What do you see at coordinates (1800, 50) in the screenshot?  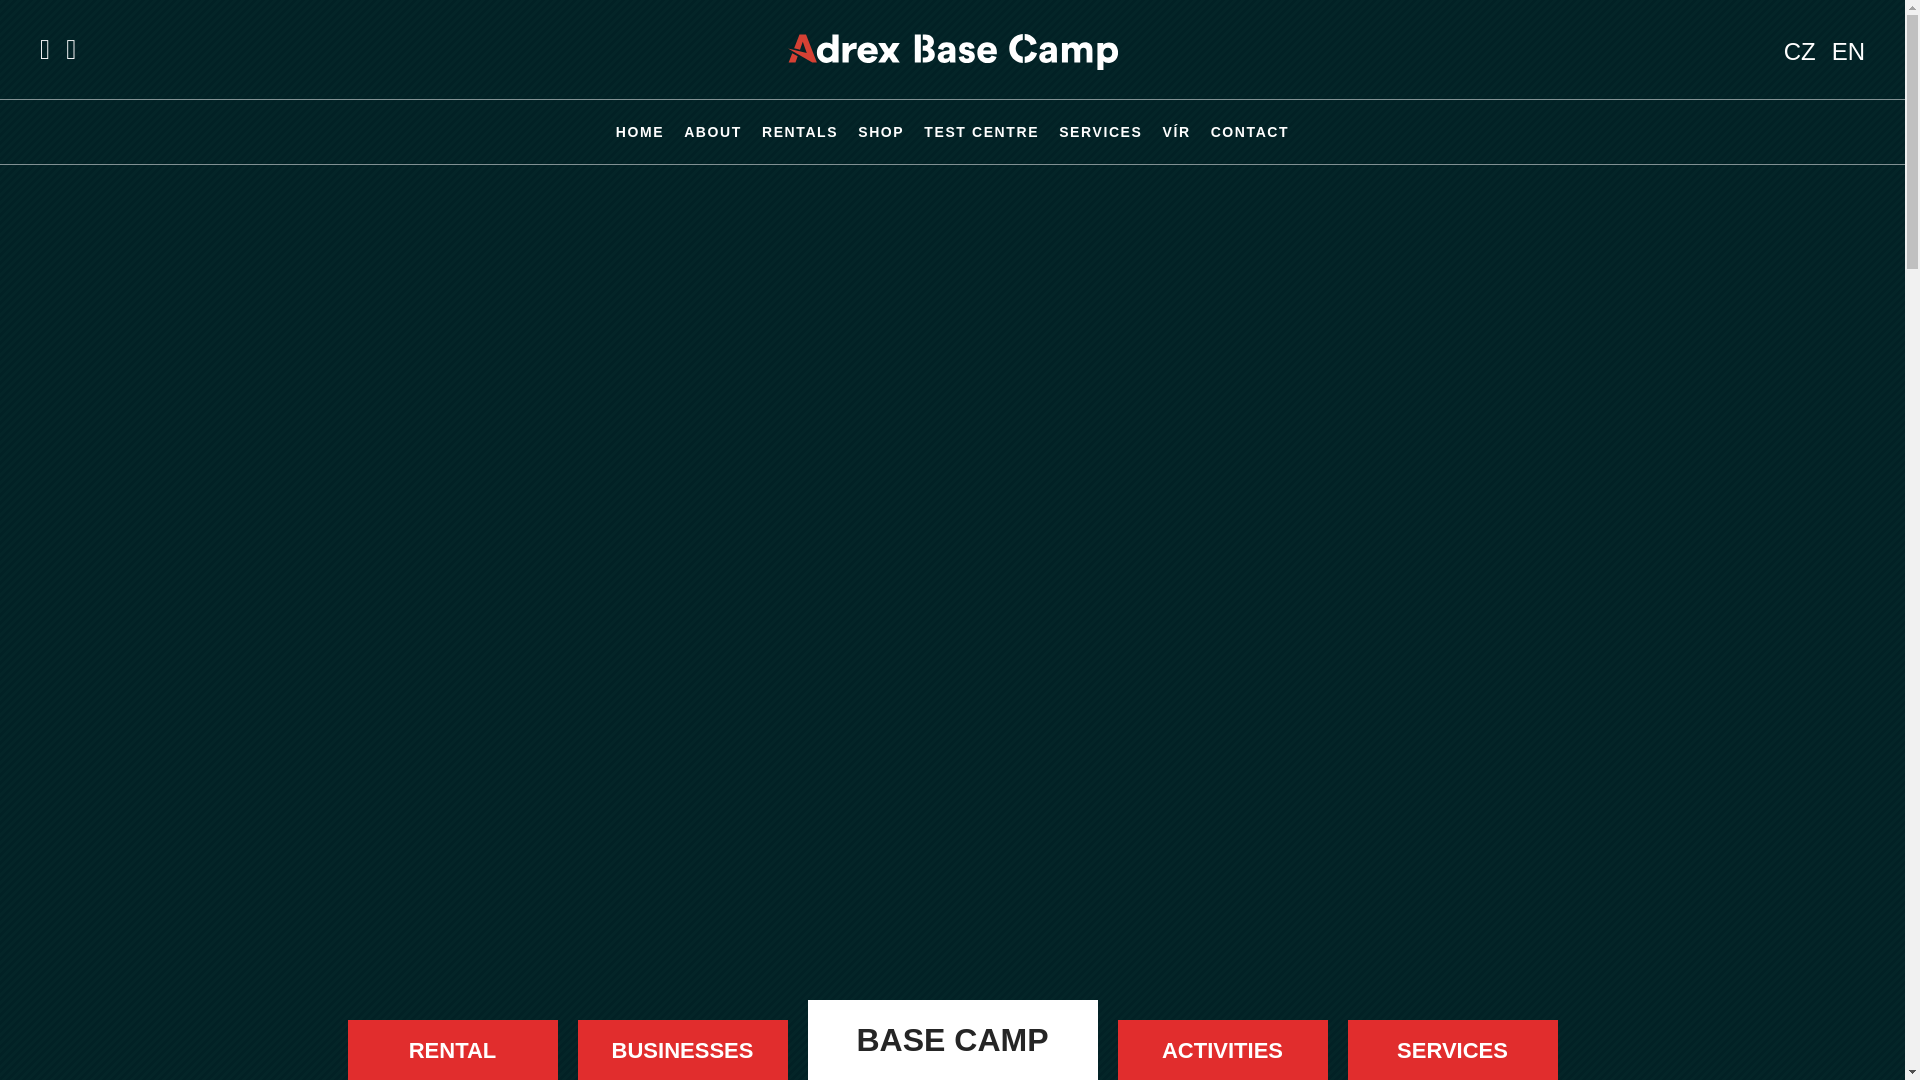 I see `CZ` at bounding box center [1800, 50].